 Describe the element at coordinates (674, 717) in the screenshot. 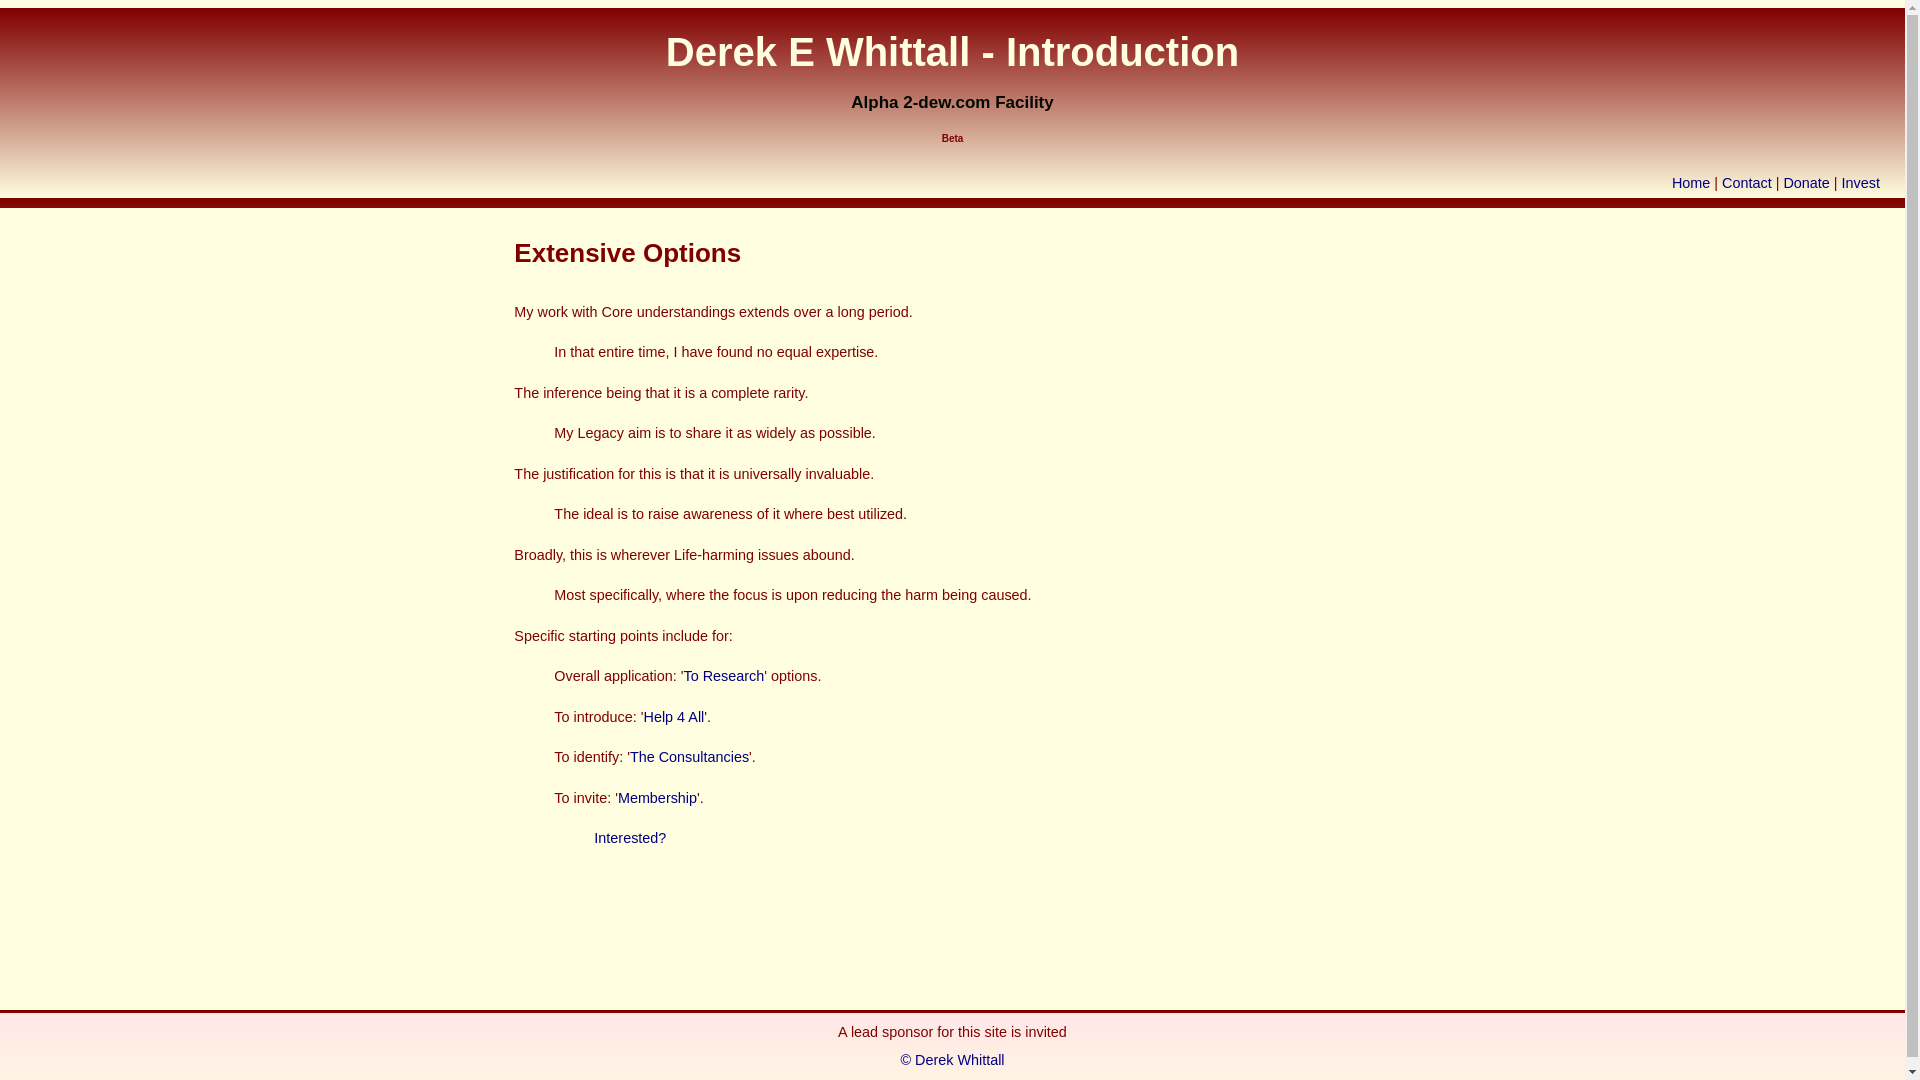

I see `Help 4 All` at that location.